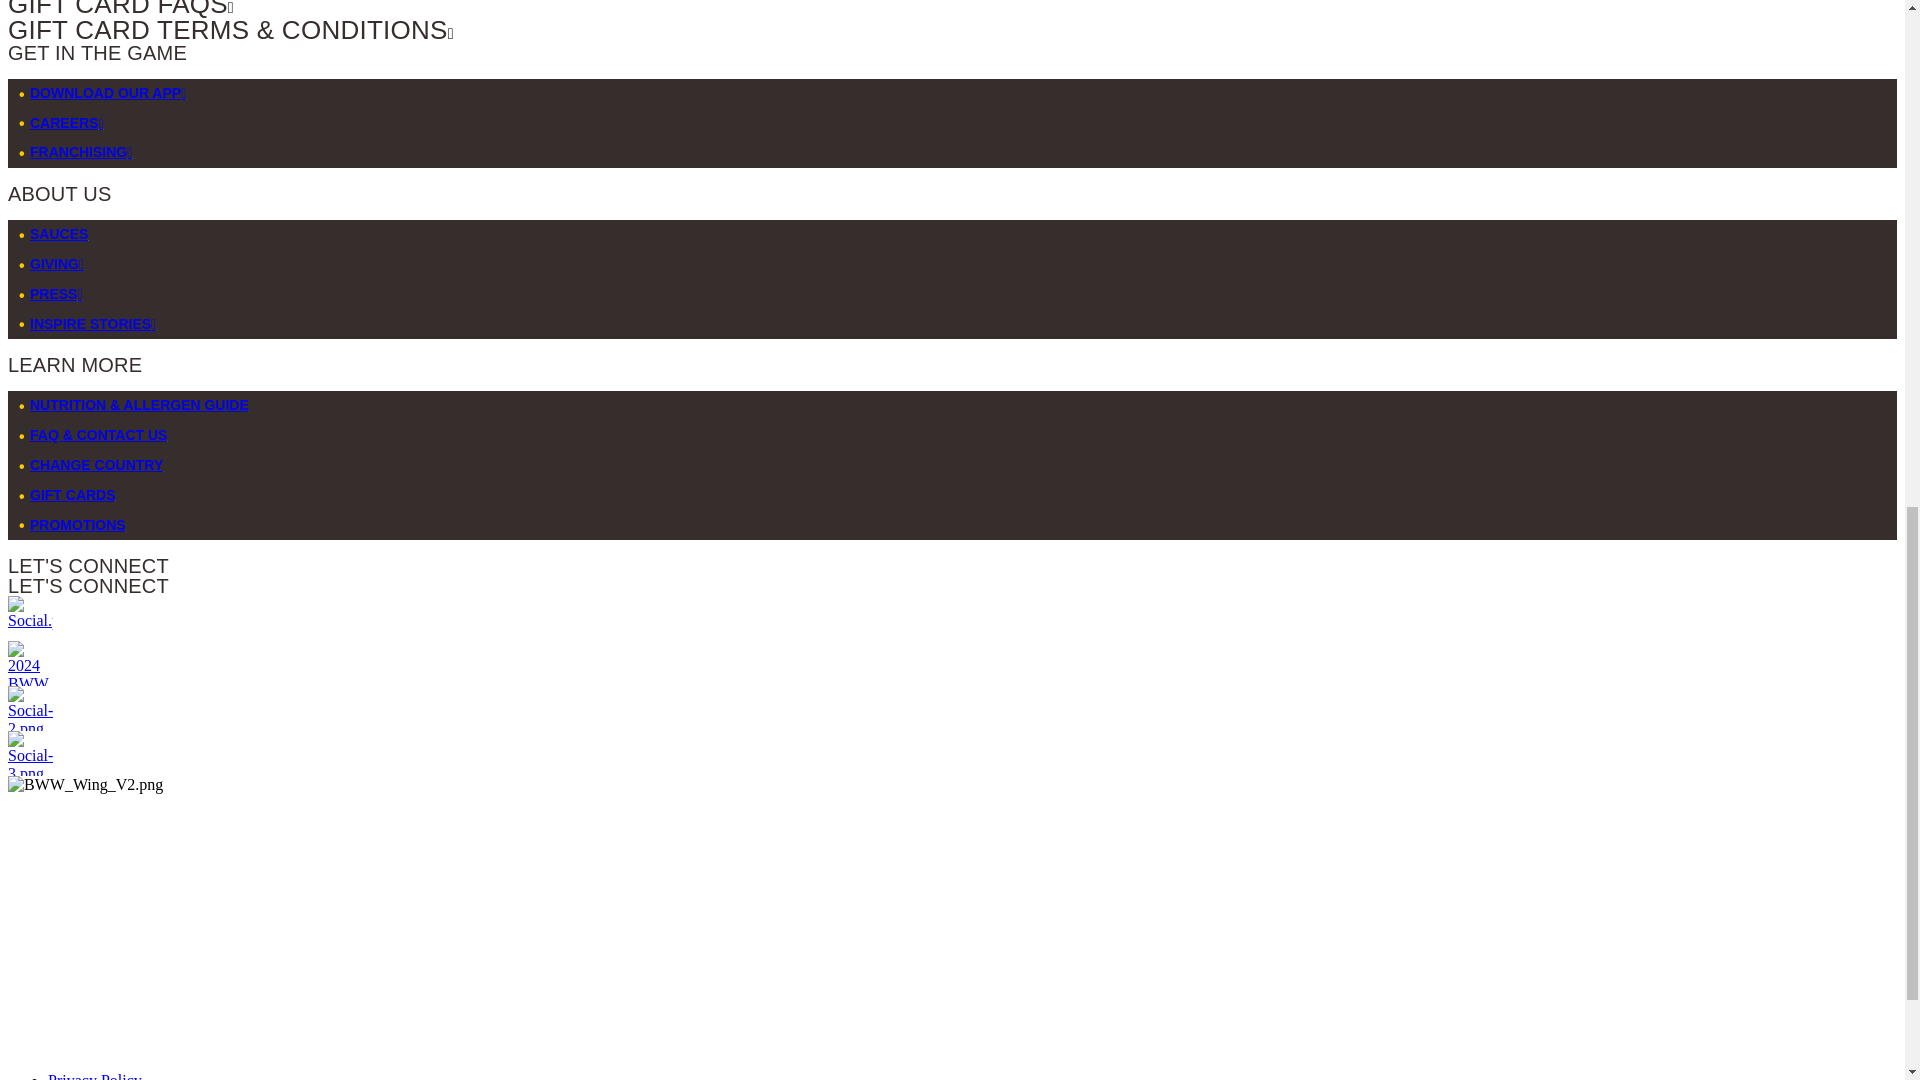 This screenshot has height=1080, width=1920. I want to click on GIVING, so click(57, 264).